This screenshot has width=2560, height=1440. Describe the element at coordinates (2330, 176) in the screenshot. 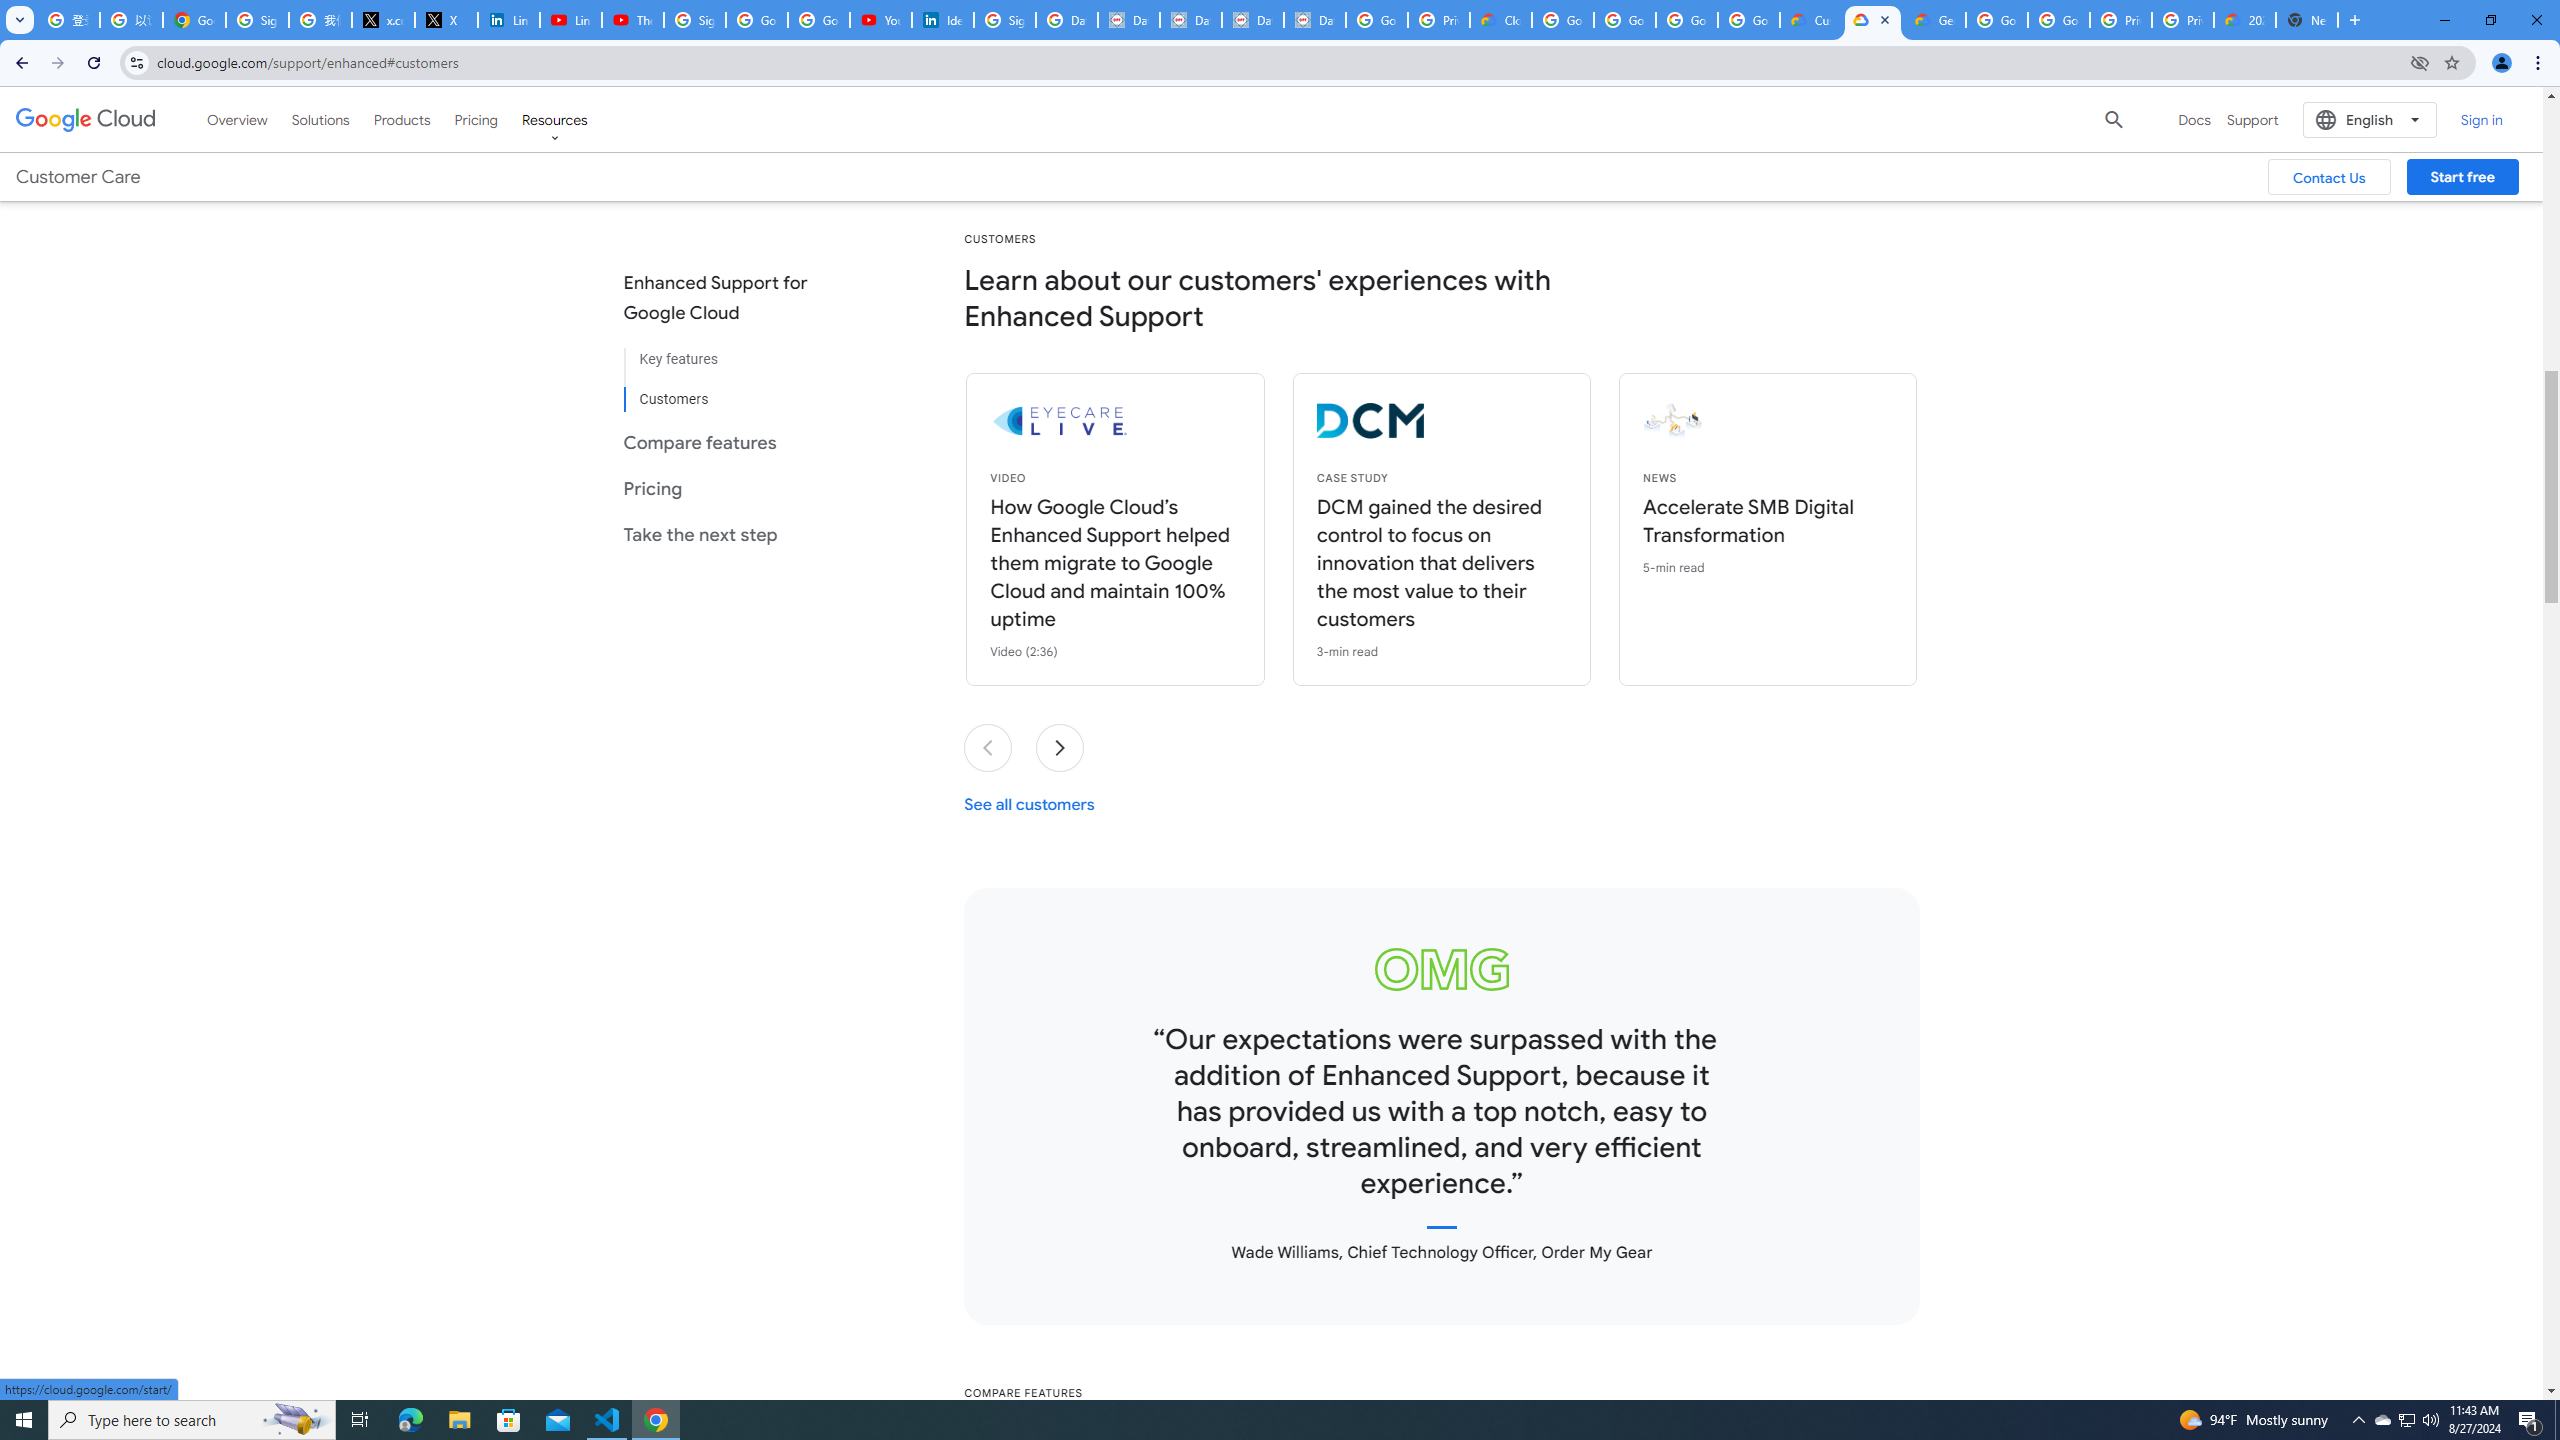

I see `Contact Us` at that location.